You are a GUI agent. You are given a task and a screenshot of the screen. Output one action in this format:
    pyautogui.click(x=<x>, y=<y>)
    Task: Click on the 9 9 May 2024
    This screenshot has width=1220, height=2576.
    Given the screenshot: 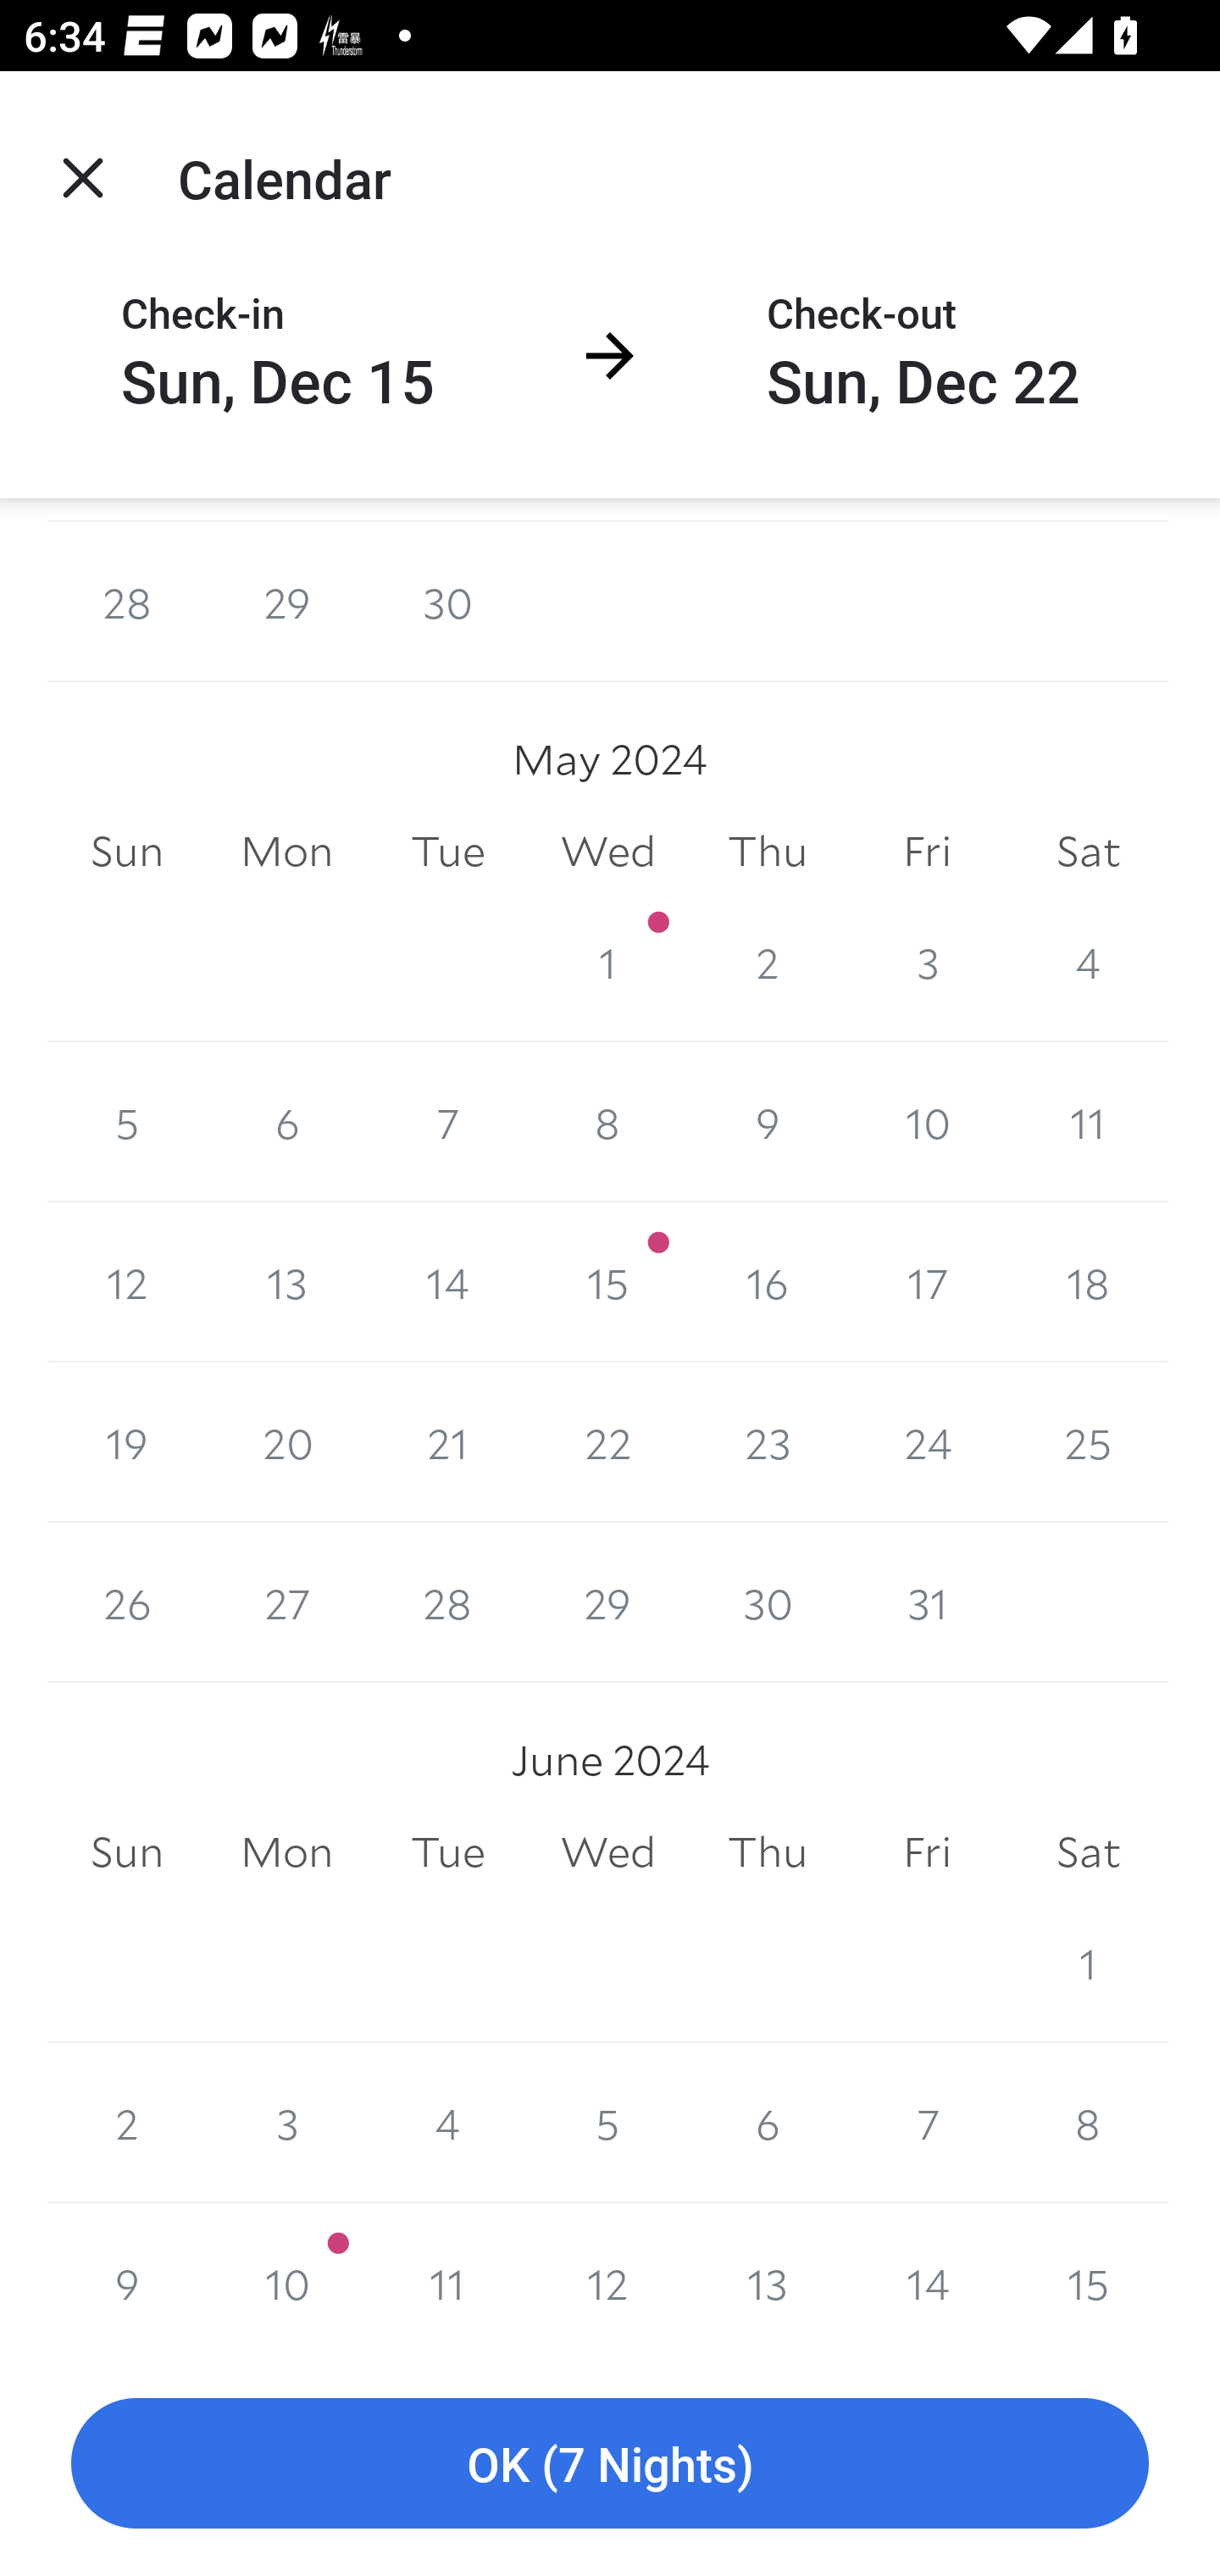 What is the action you would take?
    pyautogui.click(x=768, y=1123)
    